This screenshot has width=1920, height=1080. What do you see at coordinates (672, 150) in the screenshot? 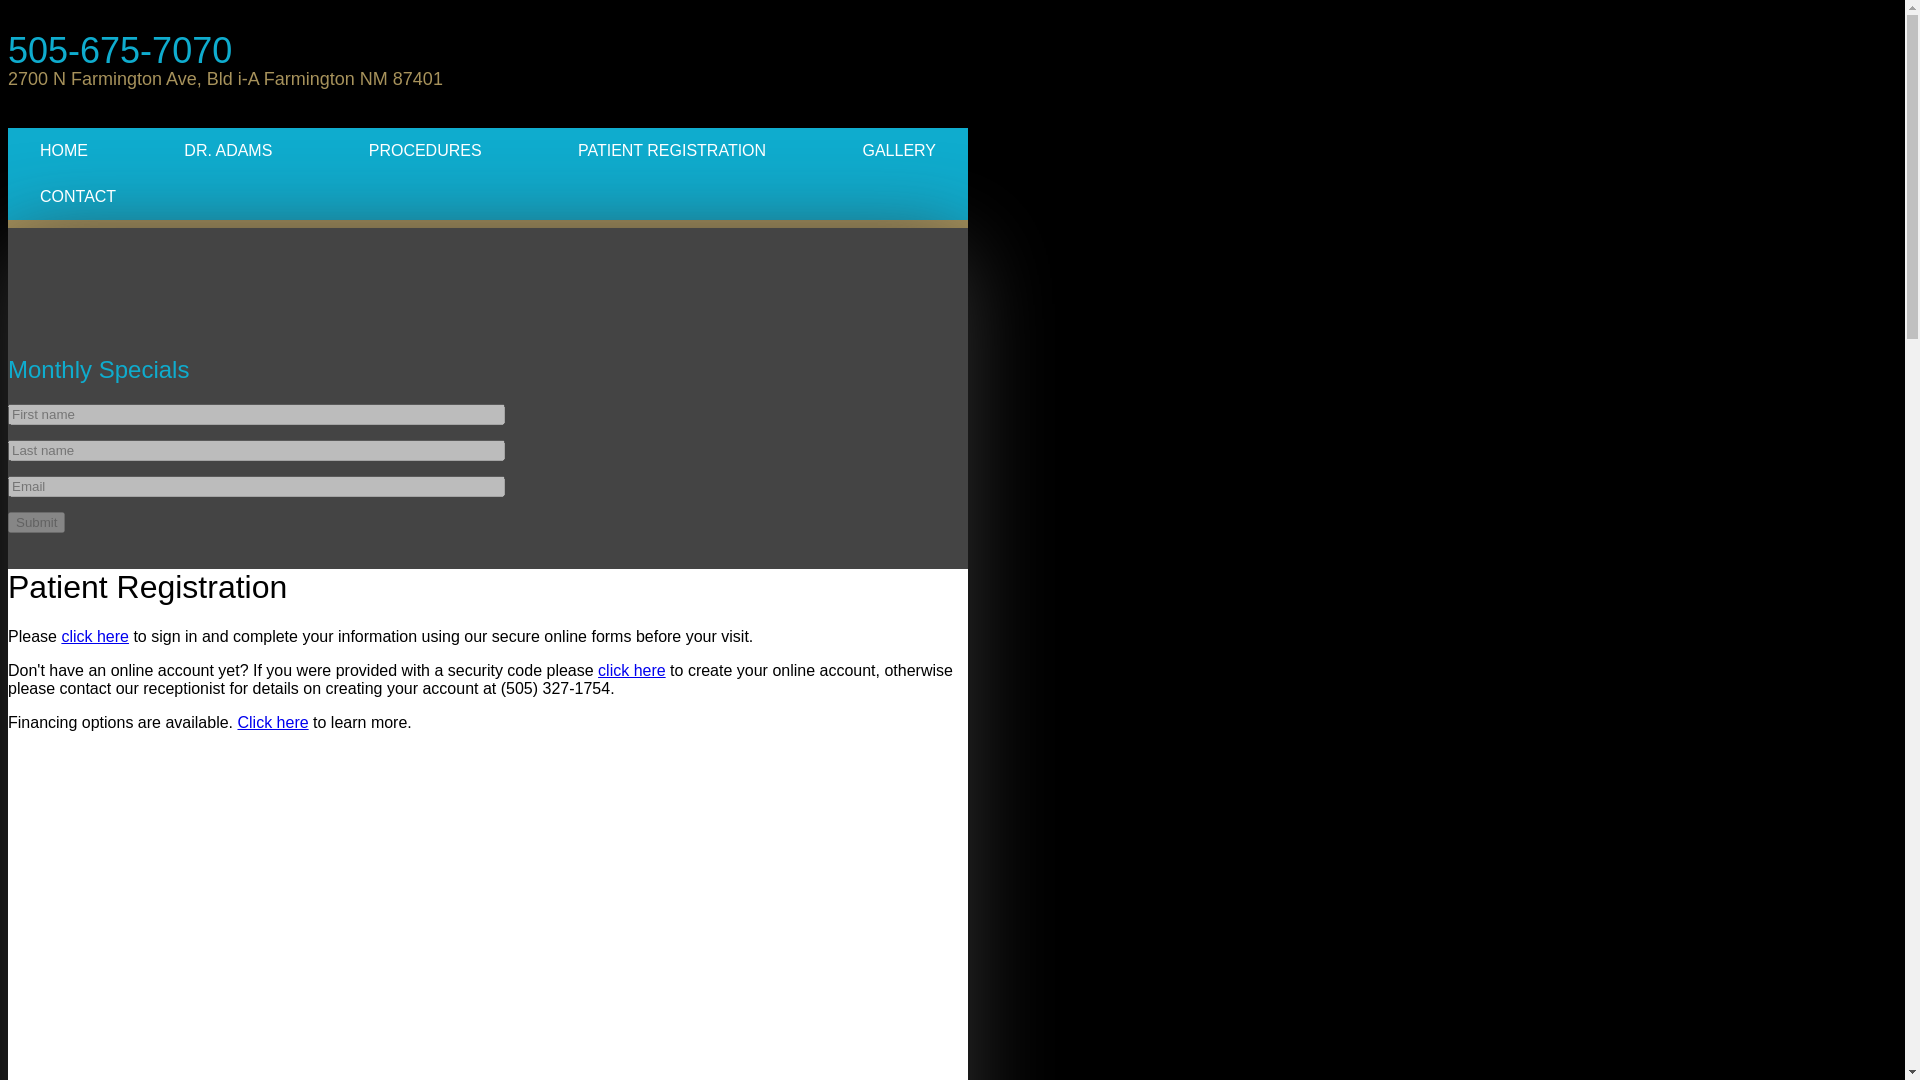
I see `PATIENT REGISTRATION` at bounding box center [672, 150].